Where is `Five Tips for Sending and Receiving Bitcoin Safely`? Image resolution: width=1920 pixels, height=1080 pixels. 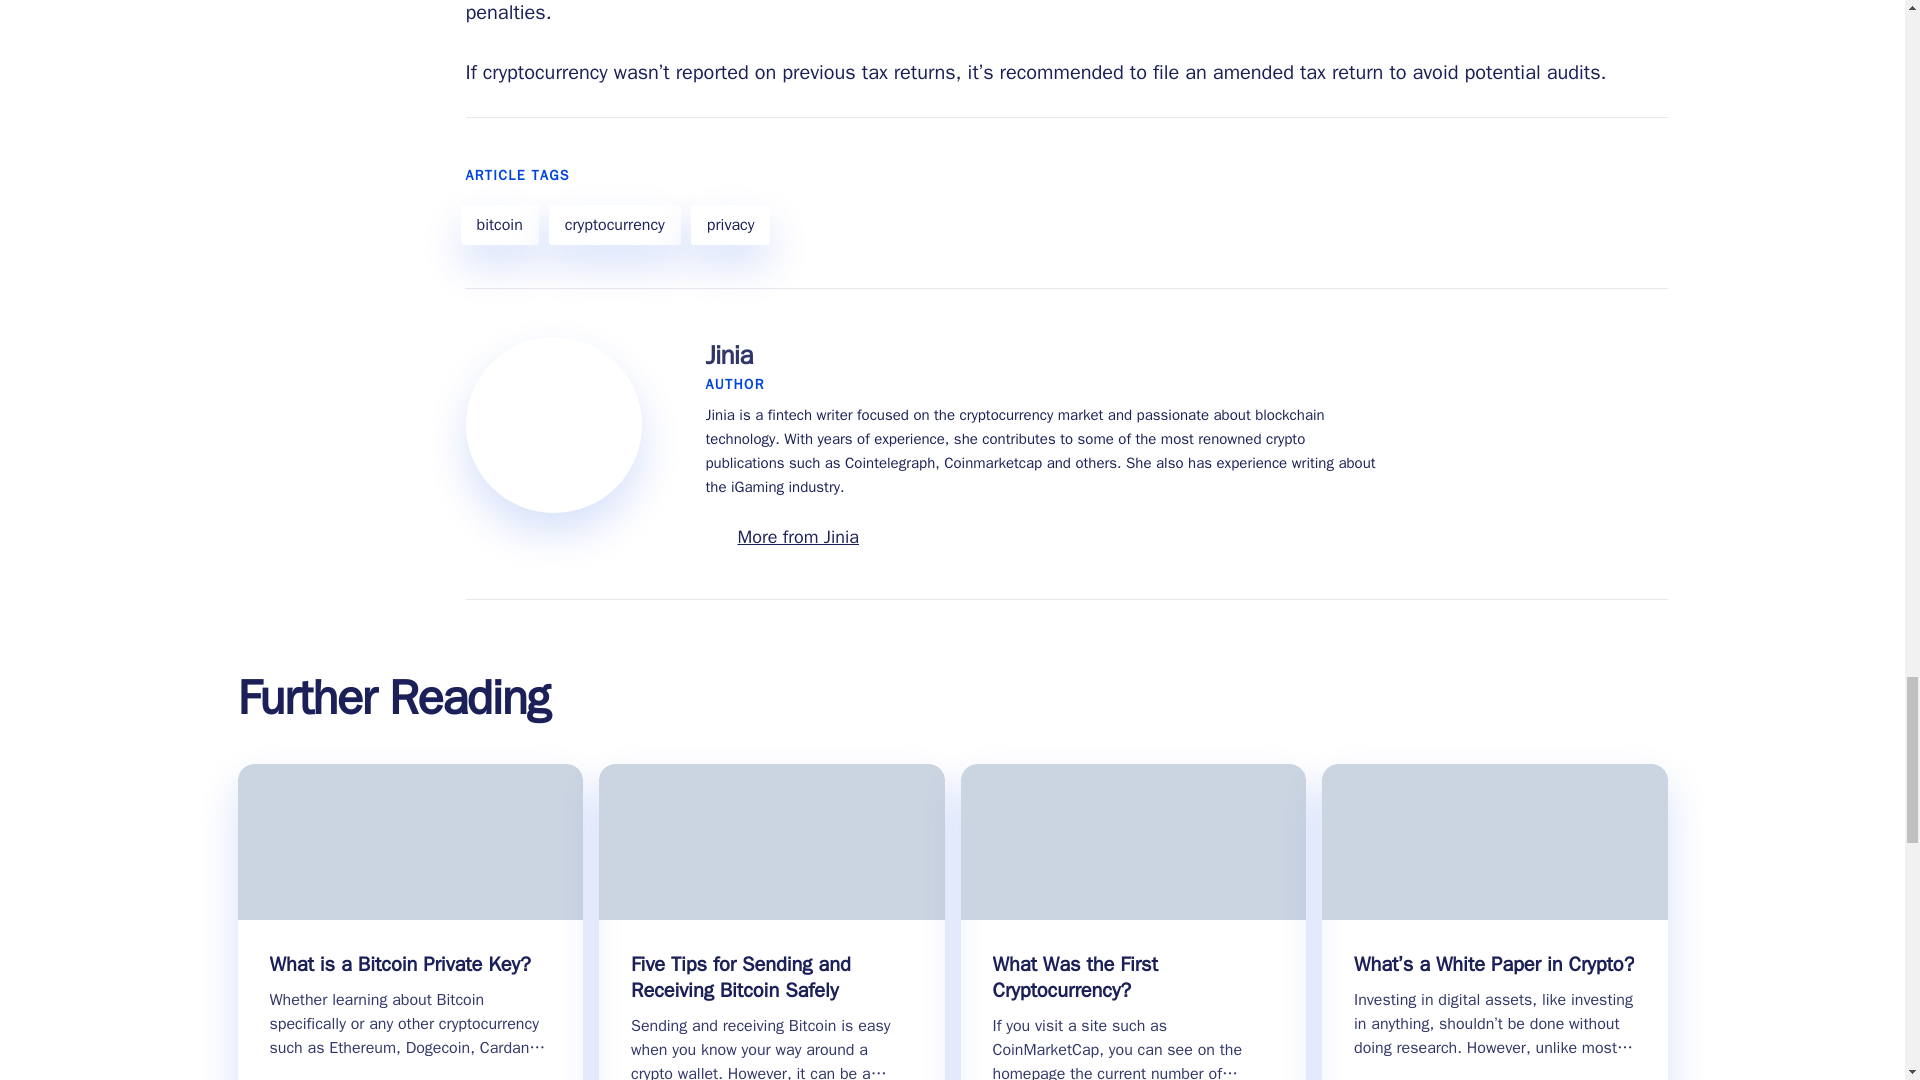 Five Tips for Sending and Receiving Bitcoin Safely is located at coordinates (772, 978).